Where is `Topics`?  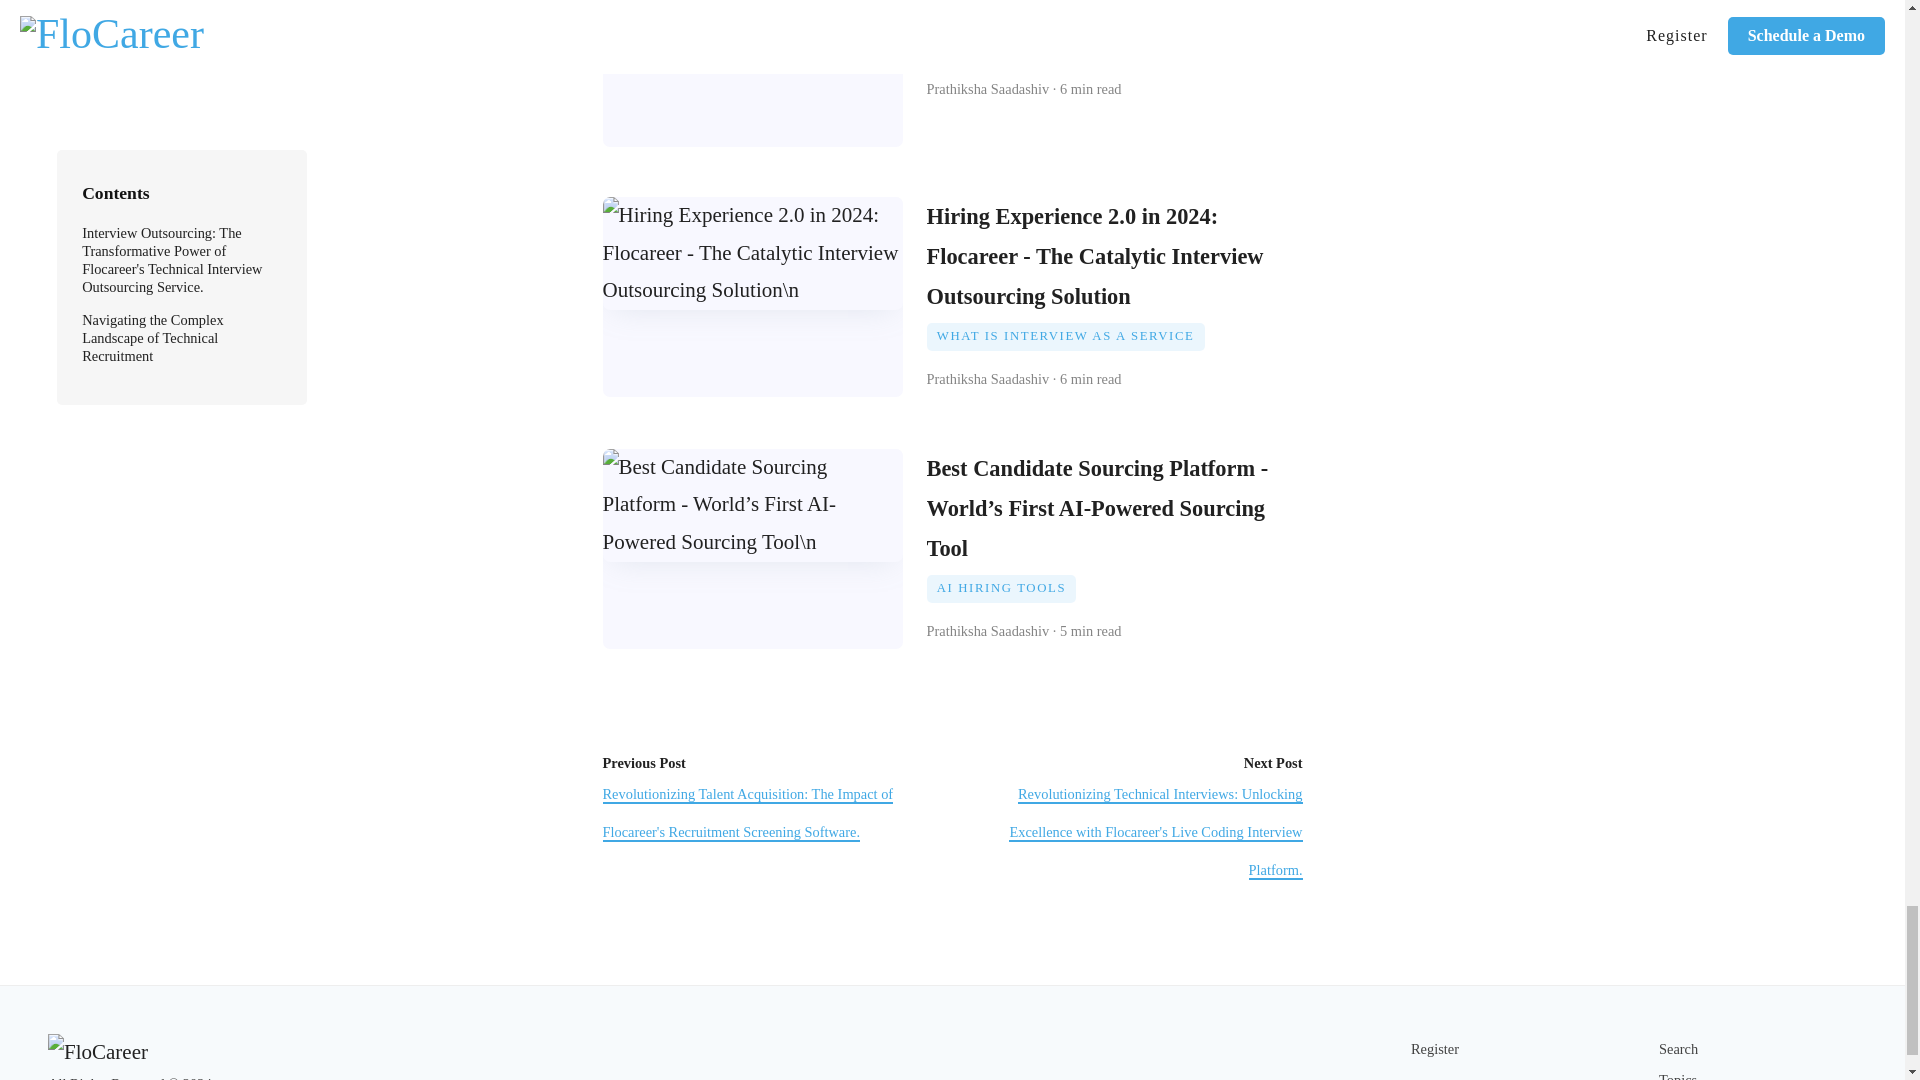 Topics is located at coordinates (1678, 1076).